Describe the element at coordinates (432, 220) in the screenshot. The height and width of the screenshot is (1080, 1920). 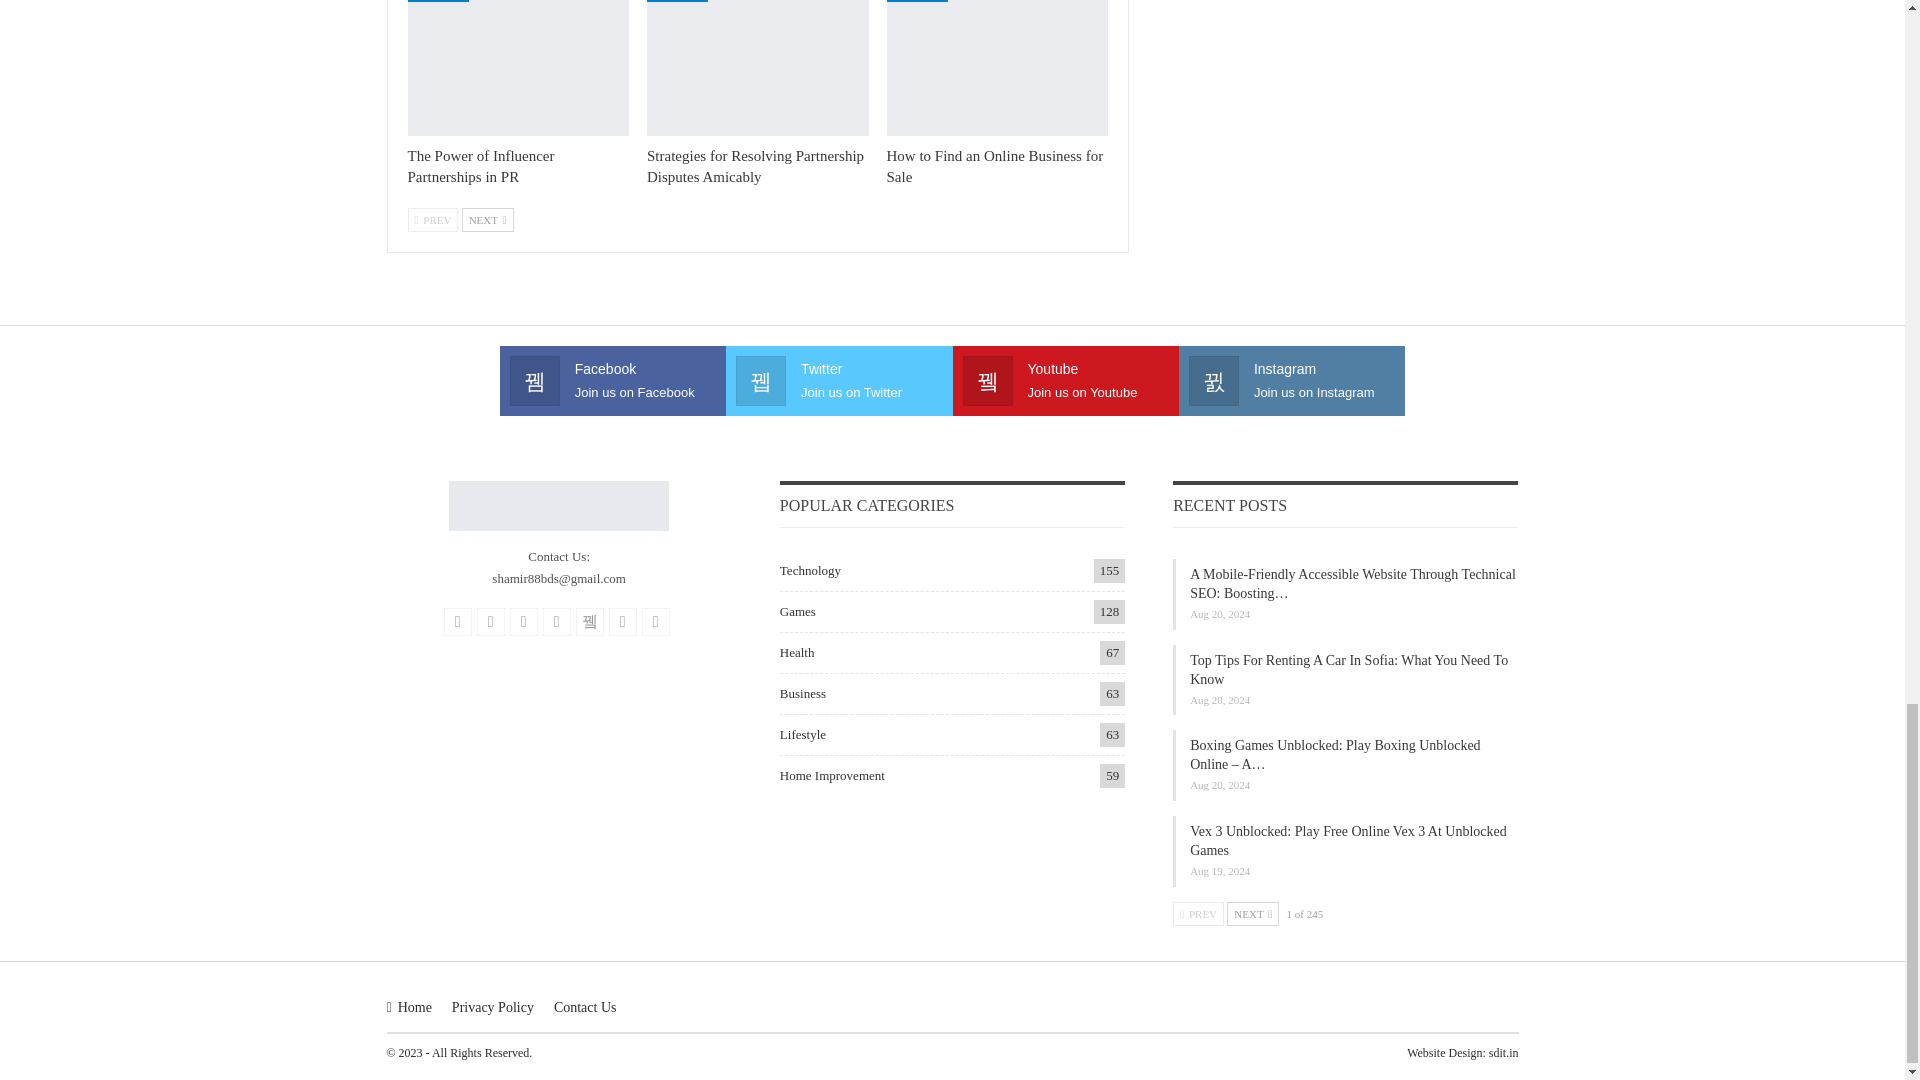
I see `Previous` at that location.